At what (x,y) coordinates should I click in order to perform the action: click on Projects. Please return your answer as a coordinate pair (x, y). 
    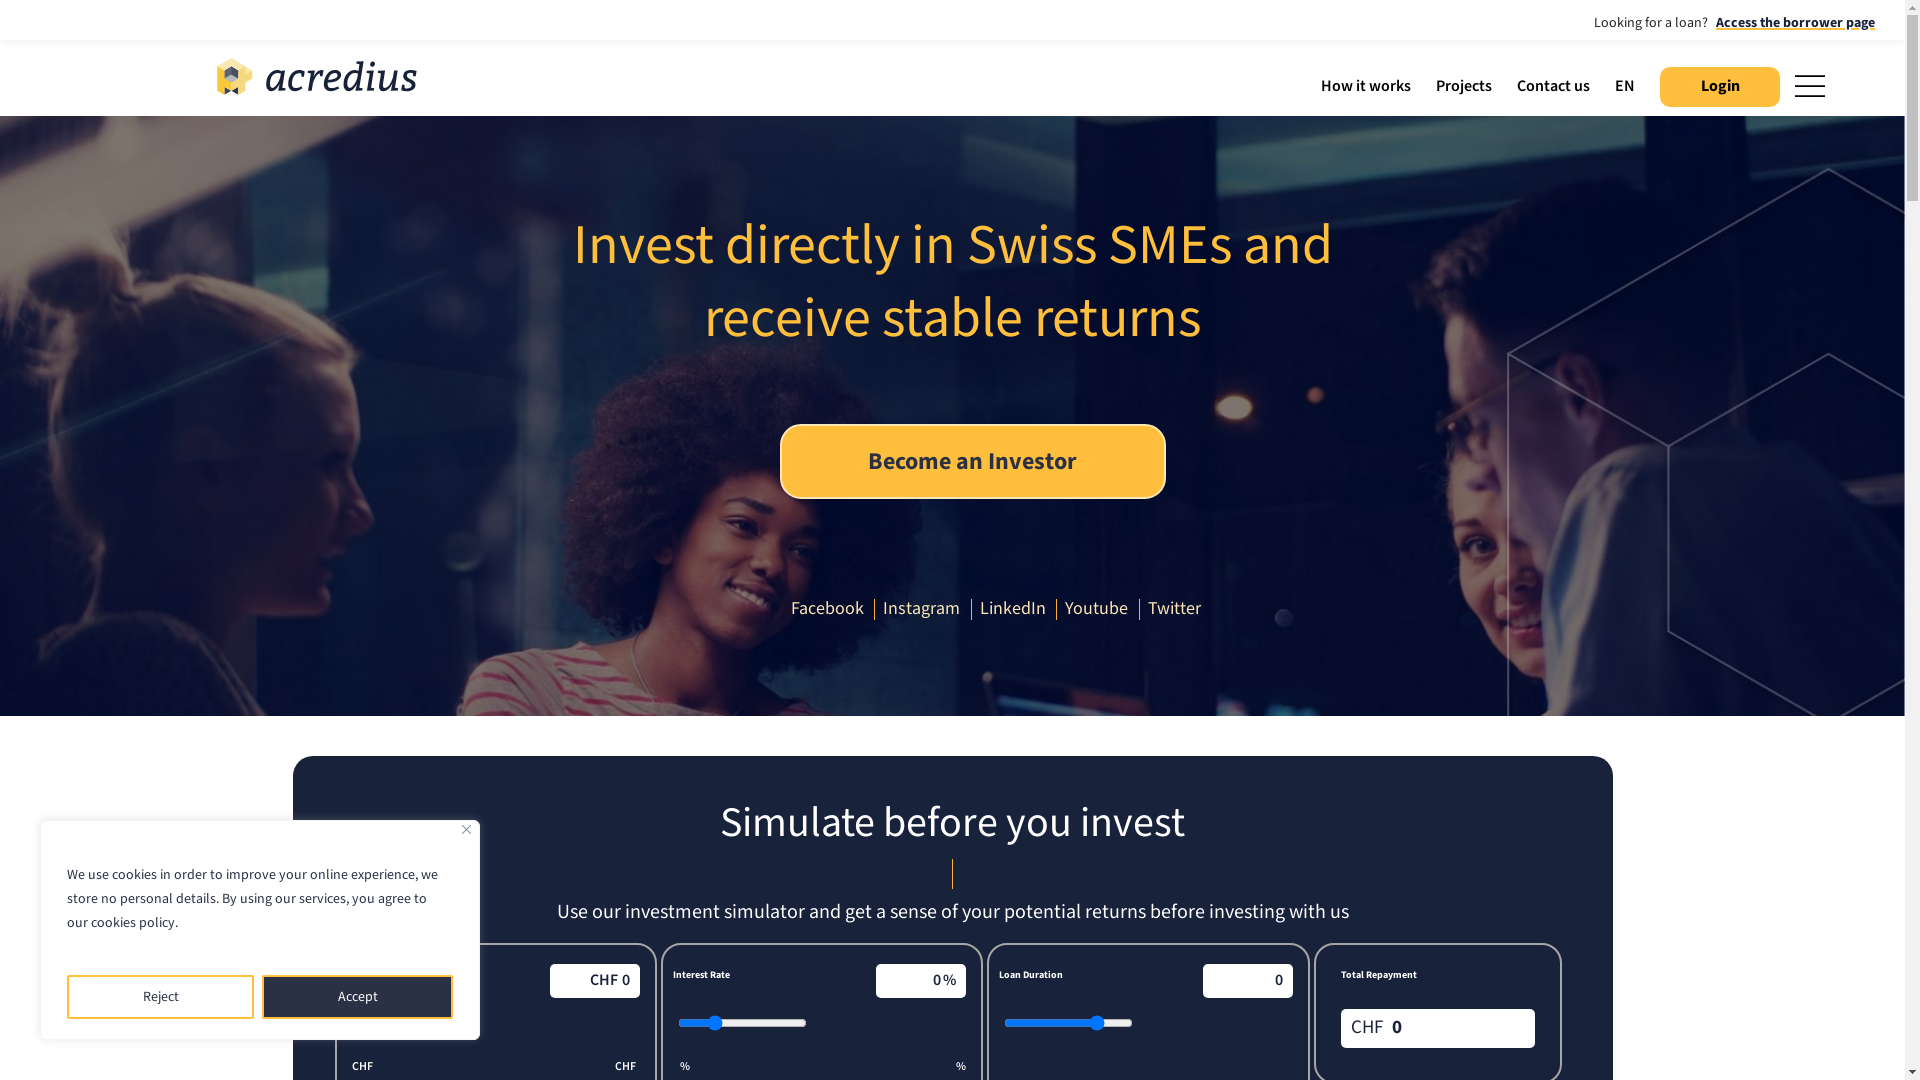
    Looking at the image, I should click on (1466, 87).